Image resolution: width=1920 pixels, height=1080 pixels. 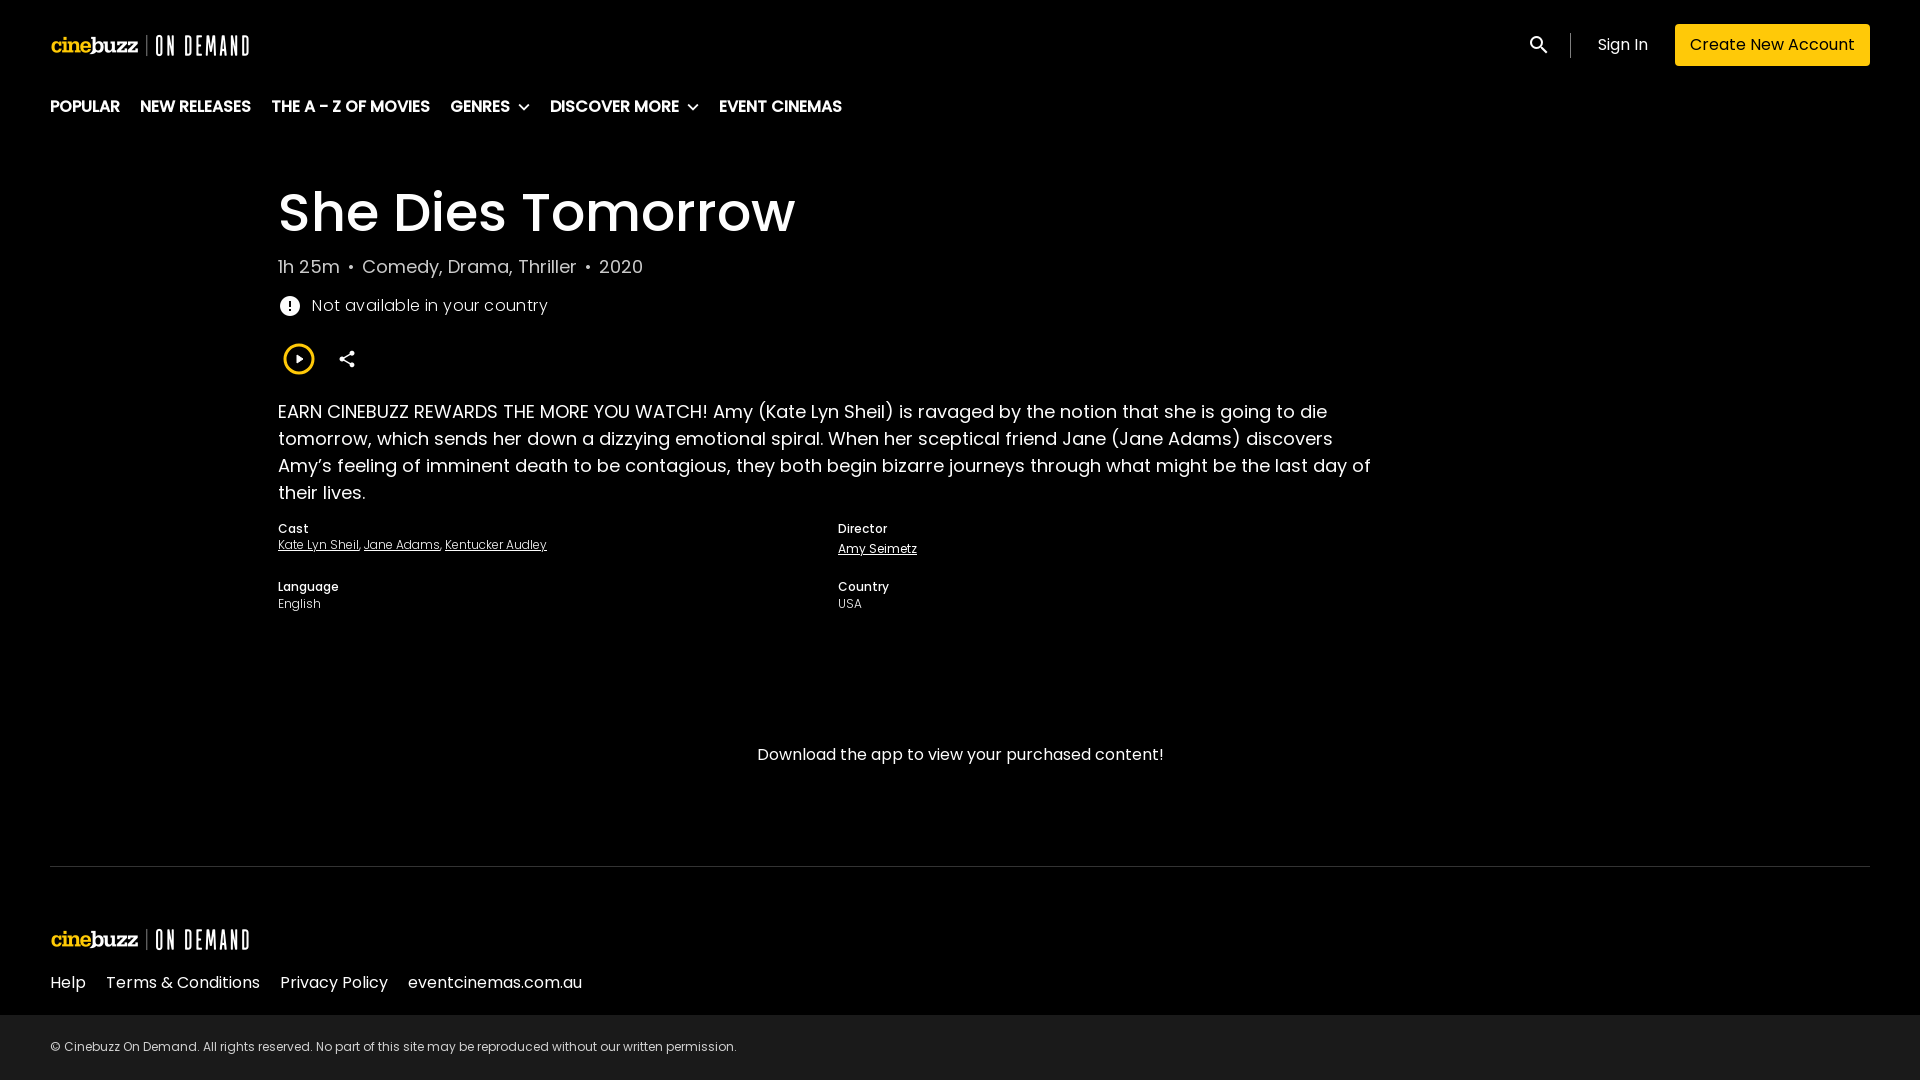 What do you see at coordinates (1623, 45) in the screenshot?
I see `Sign In` at bounding box center [1623, 45].